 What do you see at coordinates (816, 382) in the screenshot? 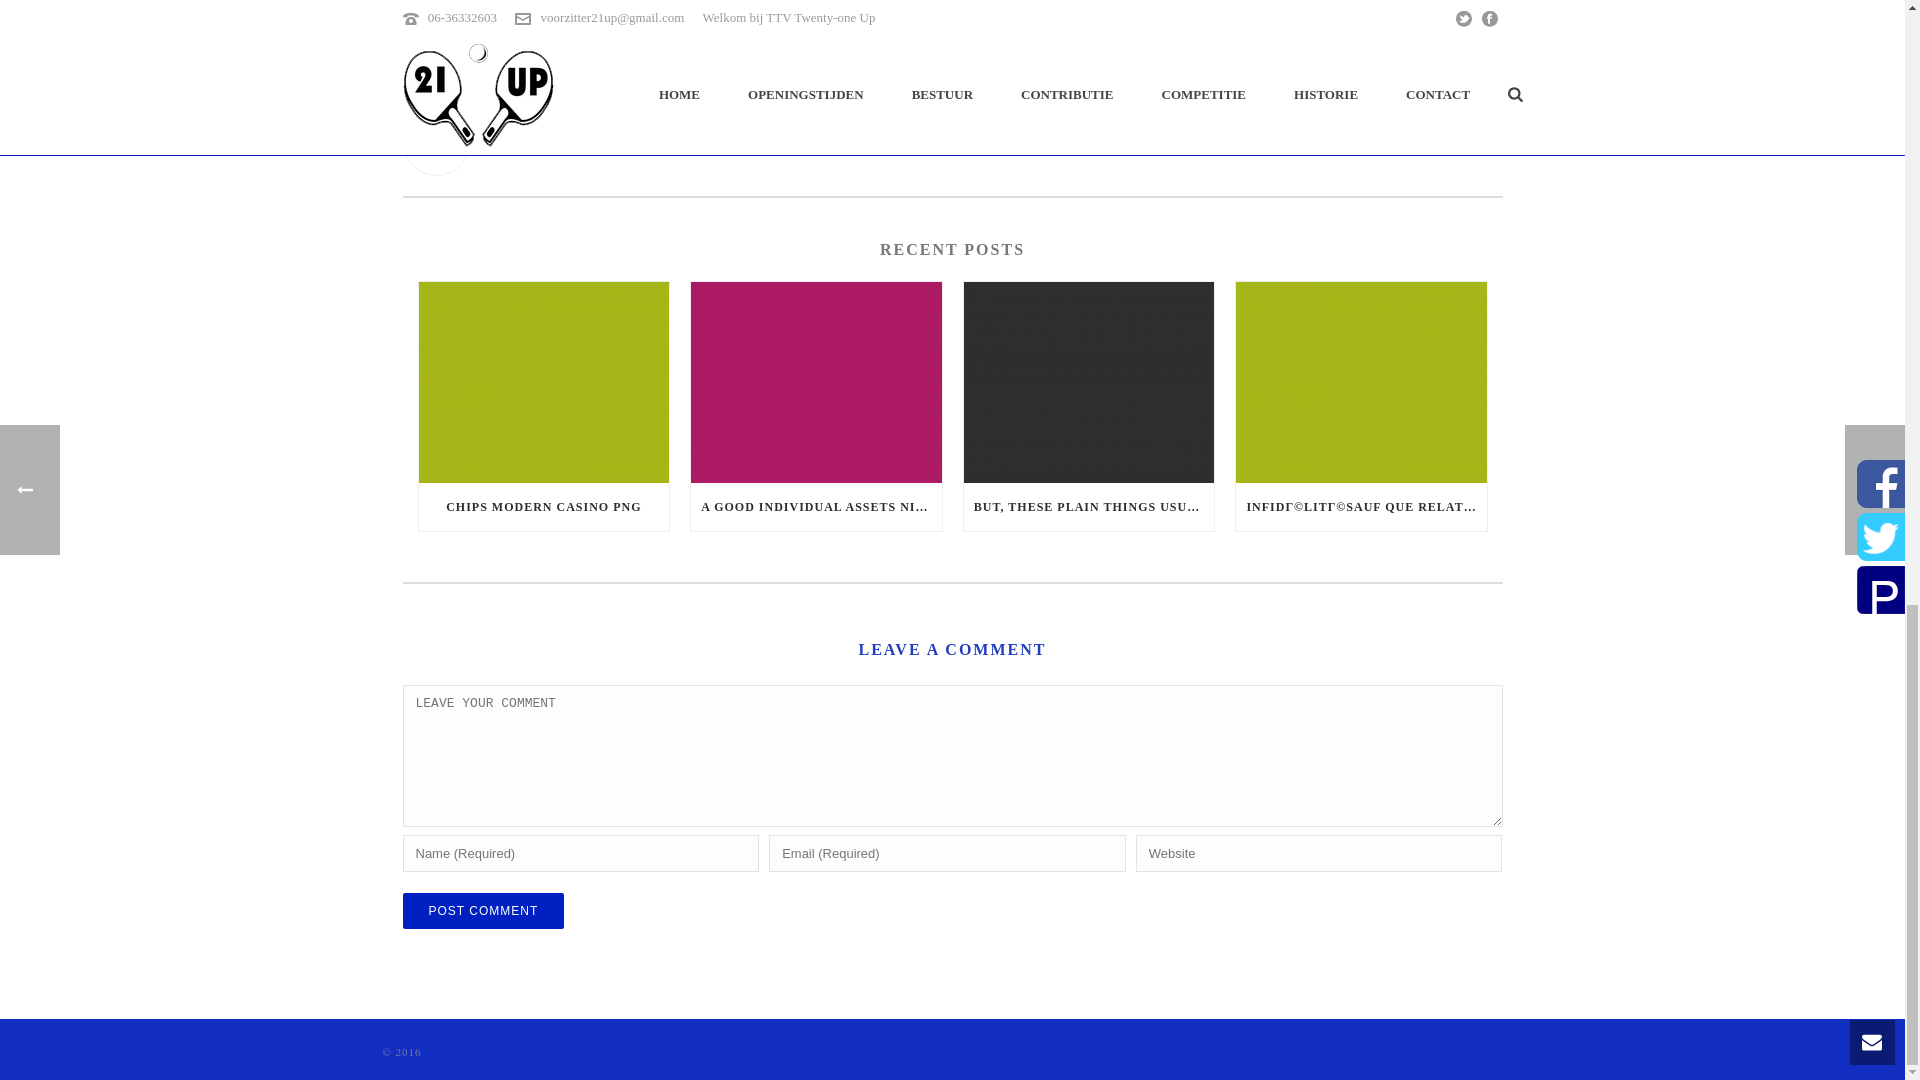
I see `A good Individual Assets Nightmare` at bounding box center [816, 382].